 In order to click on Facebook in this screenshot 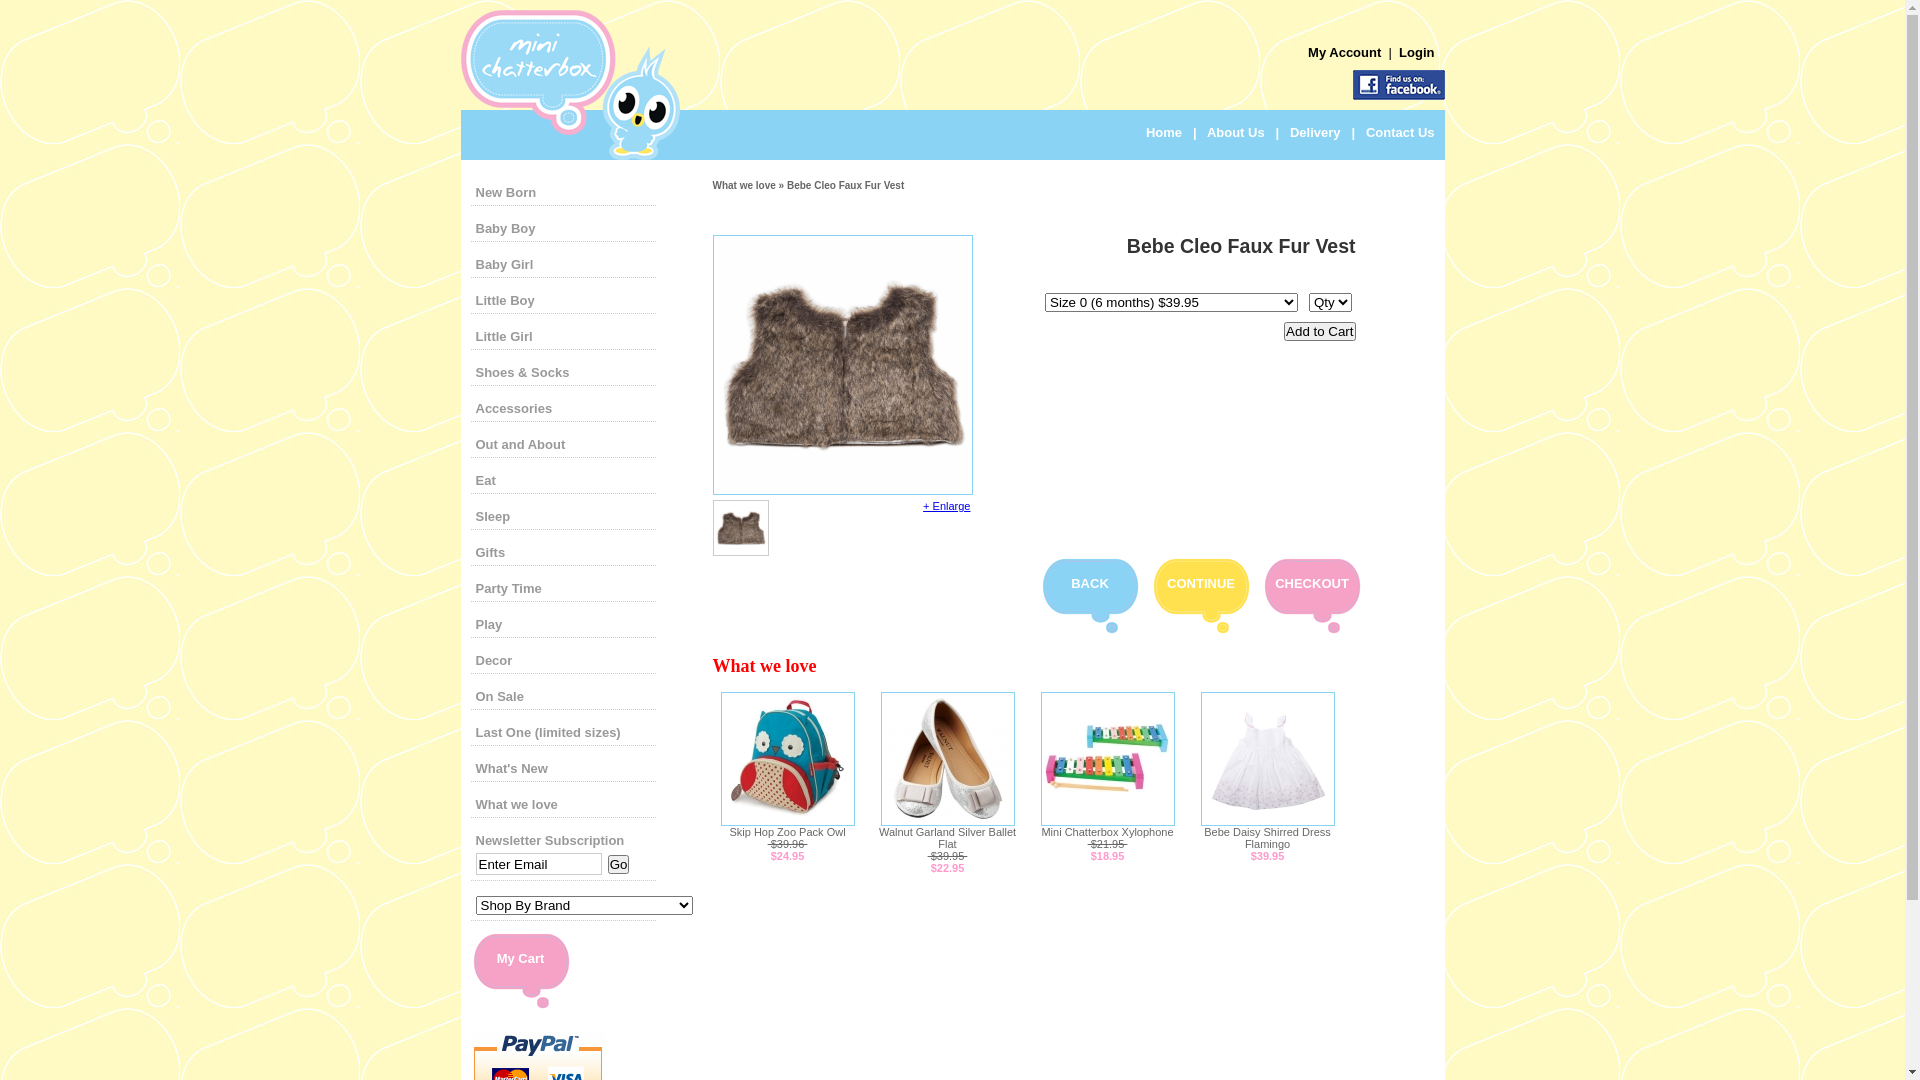, I will do `click(1398, 85)`.